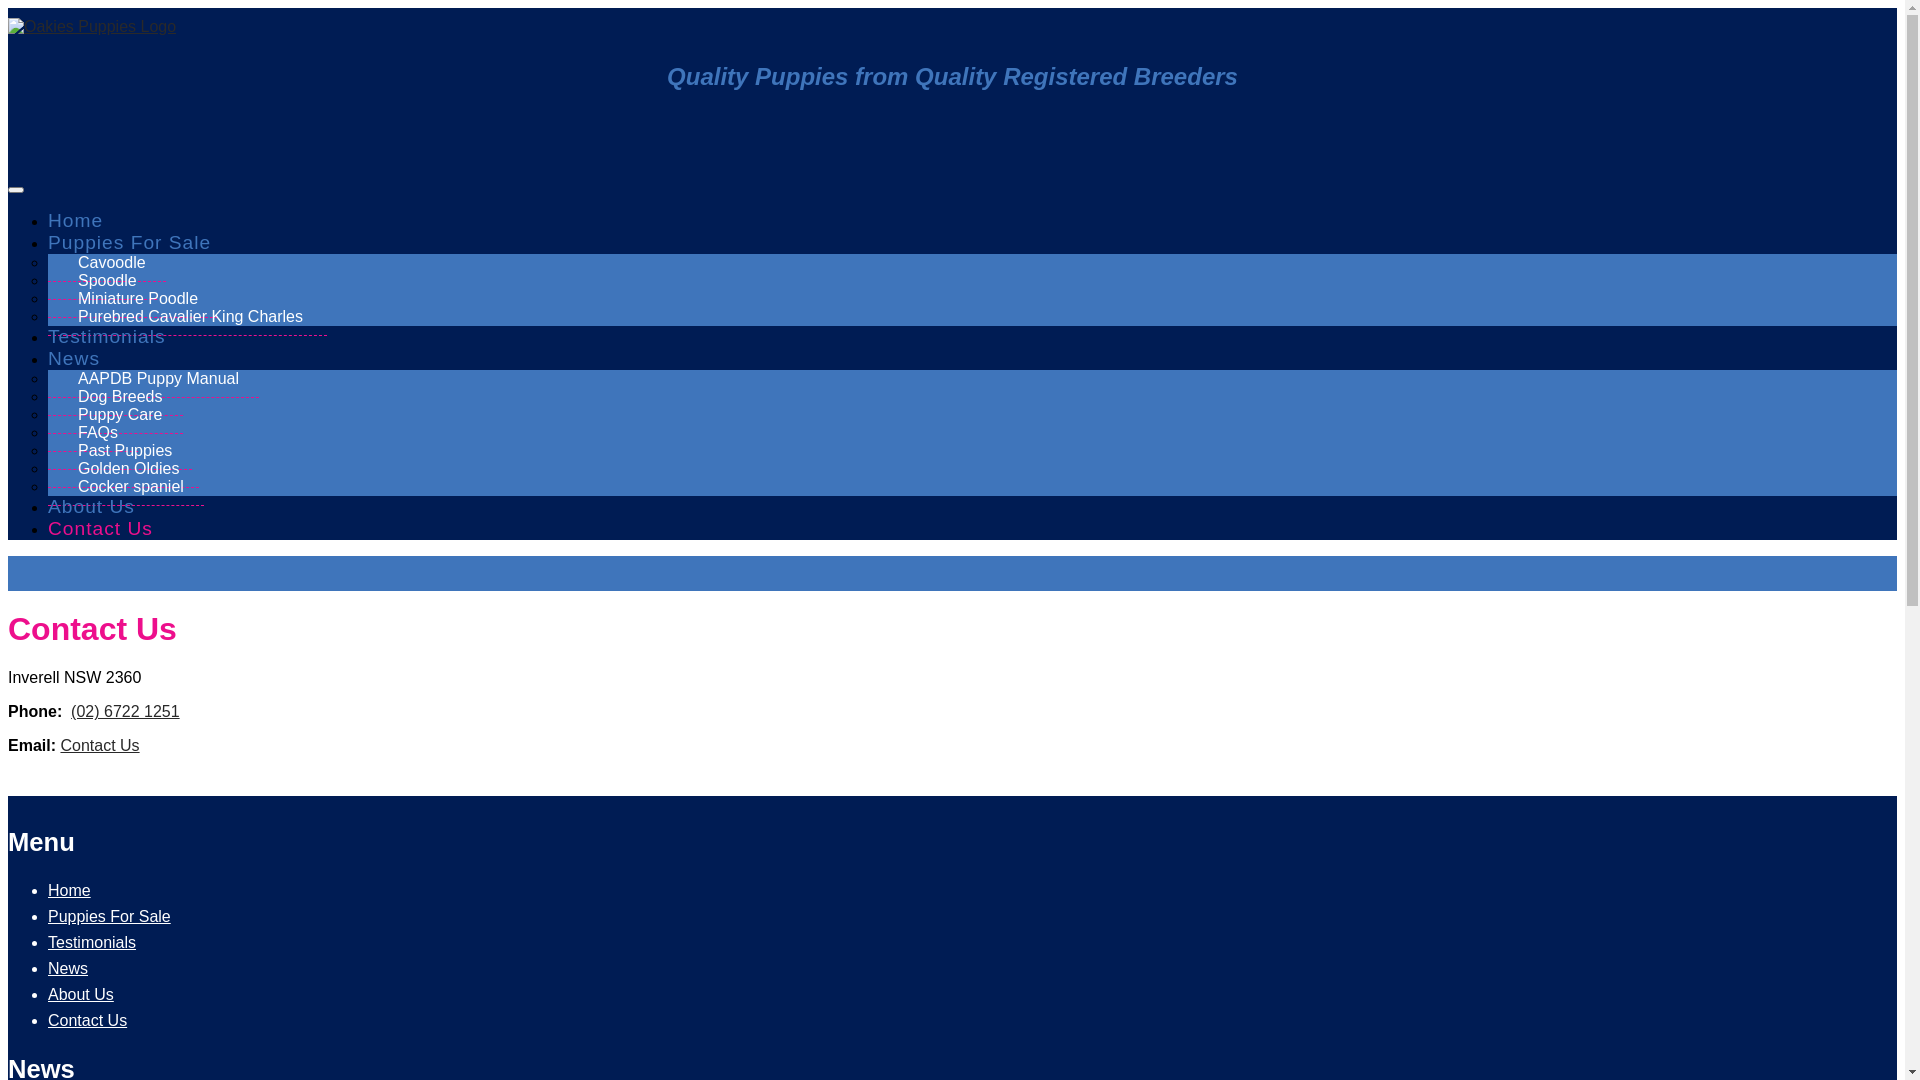  I want to click on News, so click(68, 968).